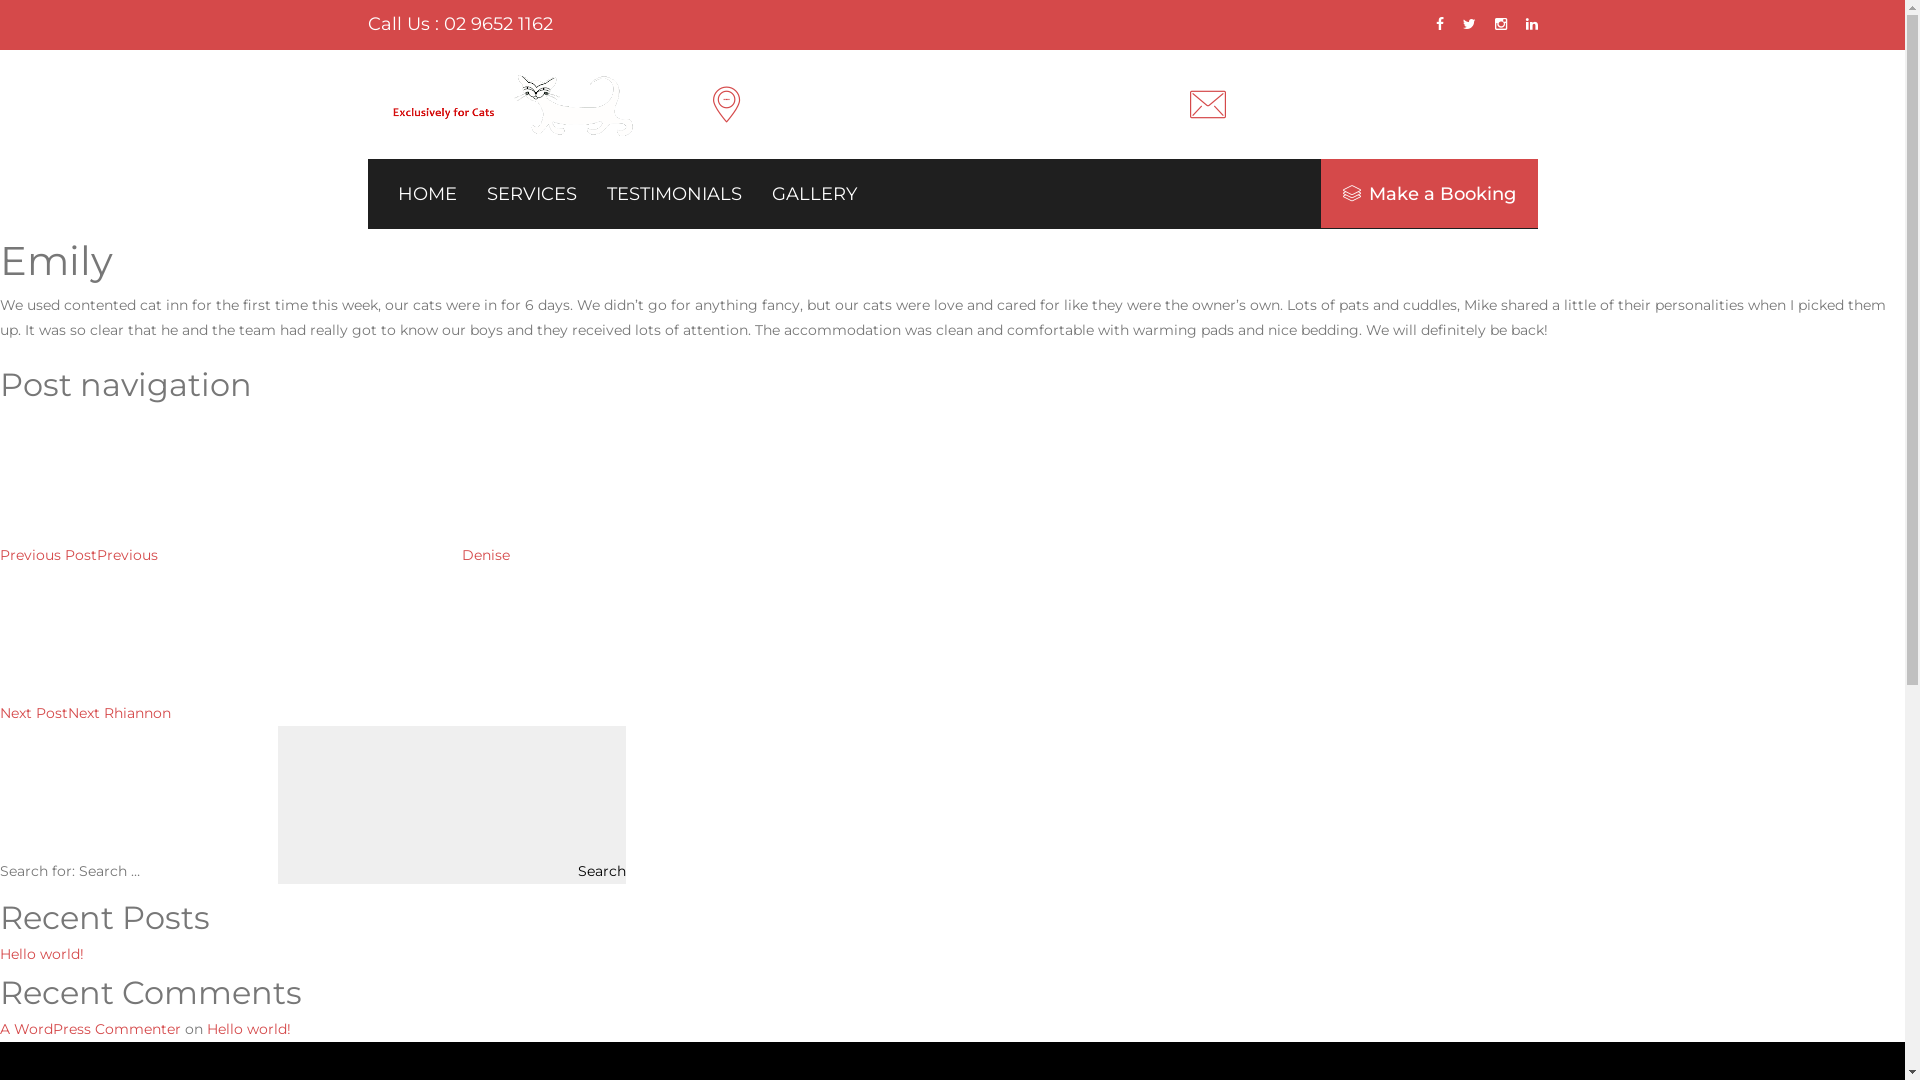  Describe the element at coordinates (236, 713) in the screenshot. I see `Next PostNext Rhiannon` at that location.